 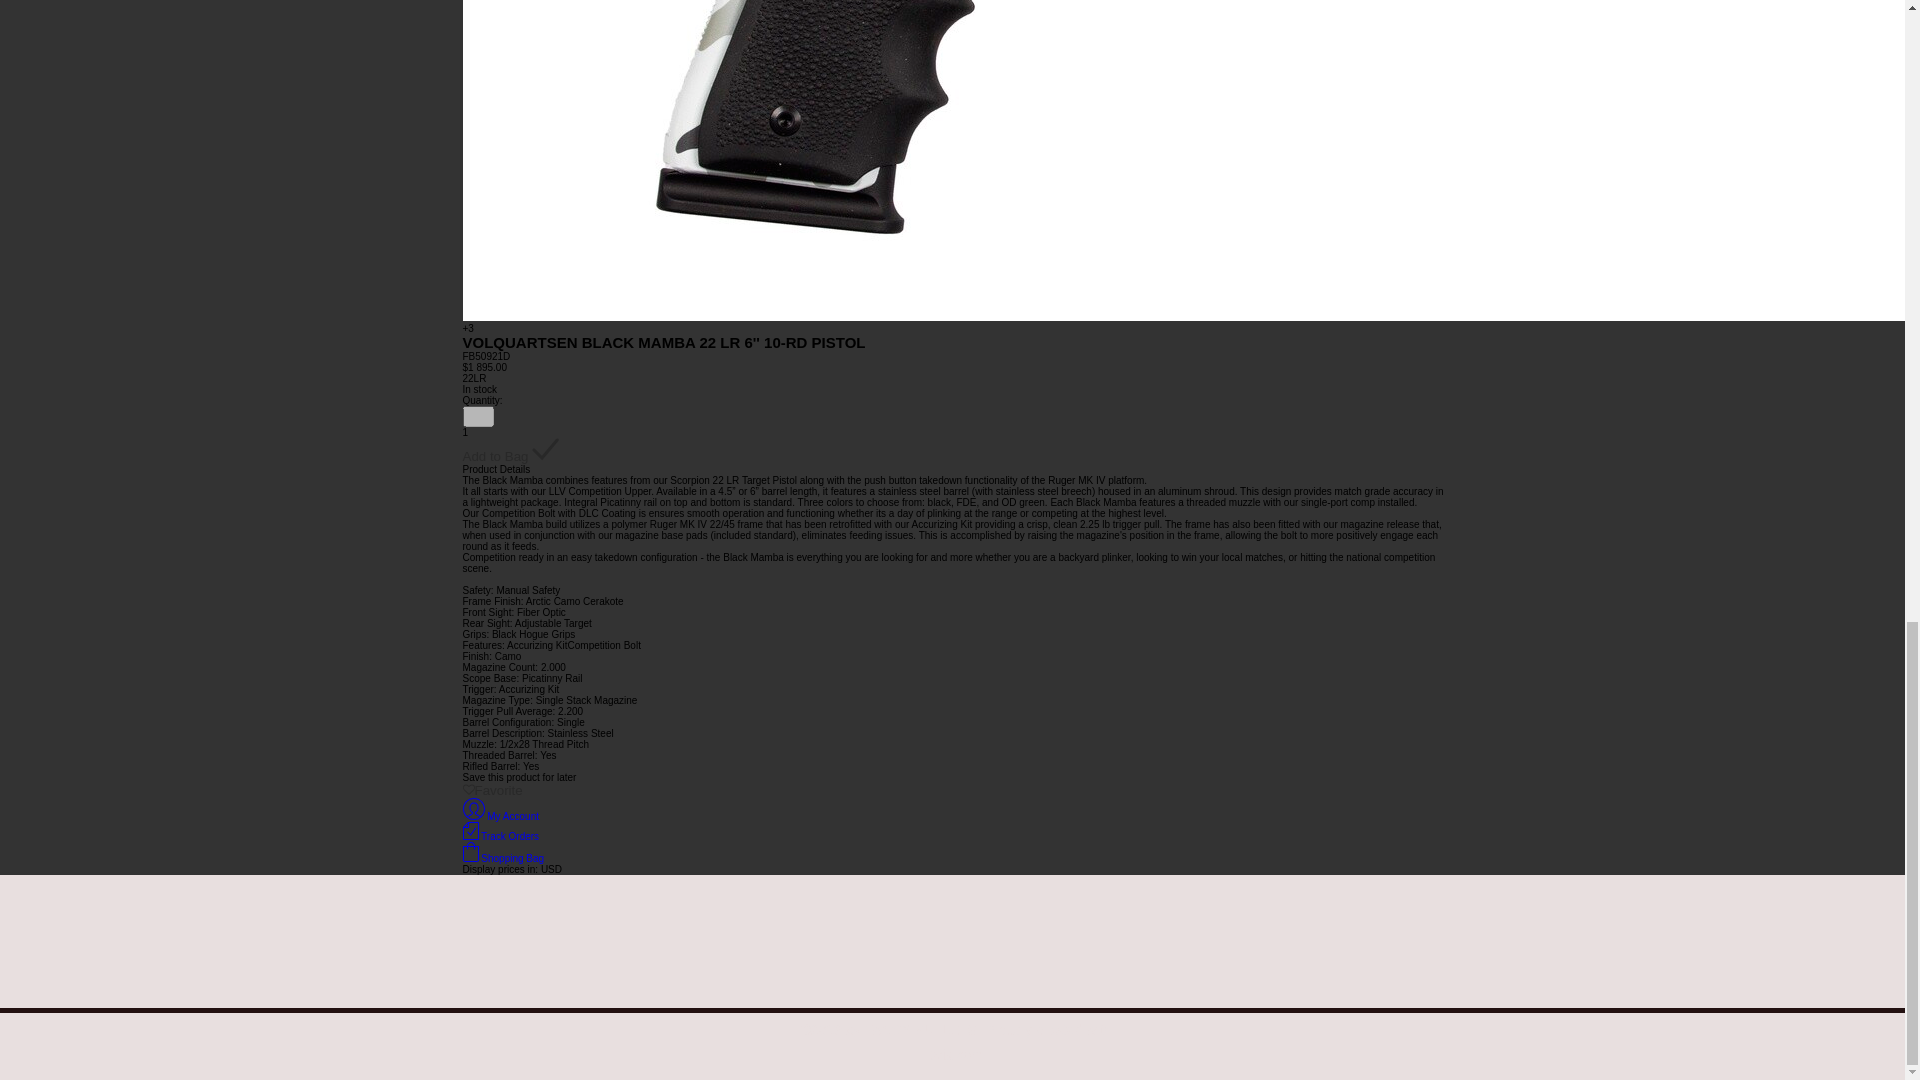 I want to click on My Account, so click(x=500, y=816).